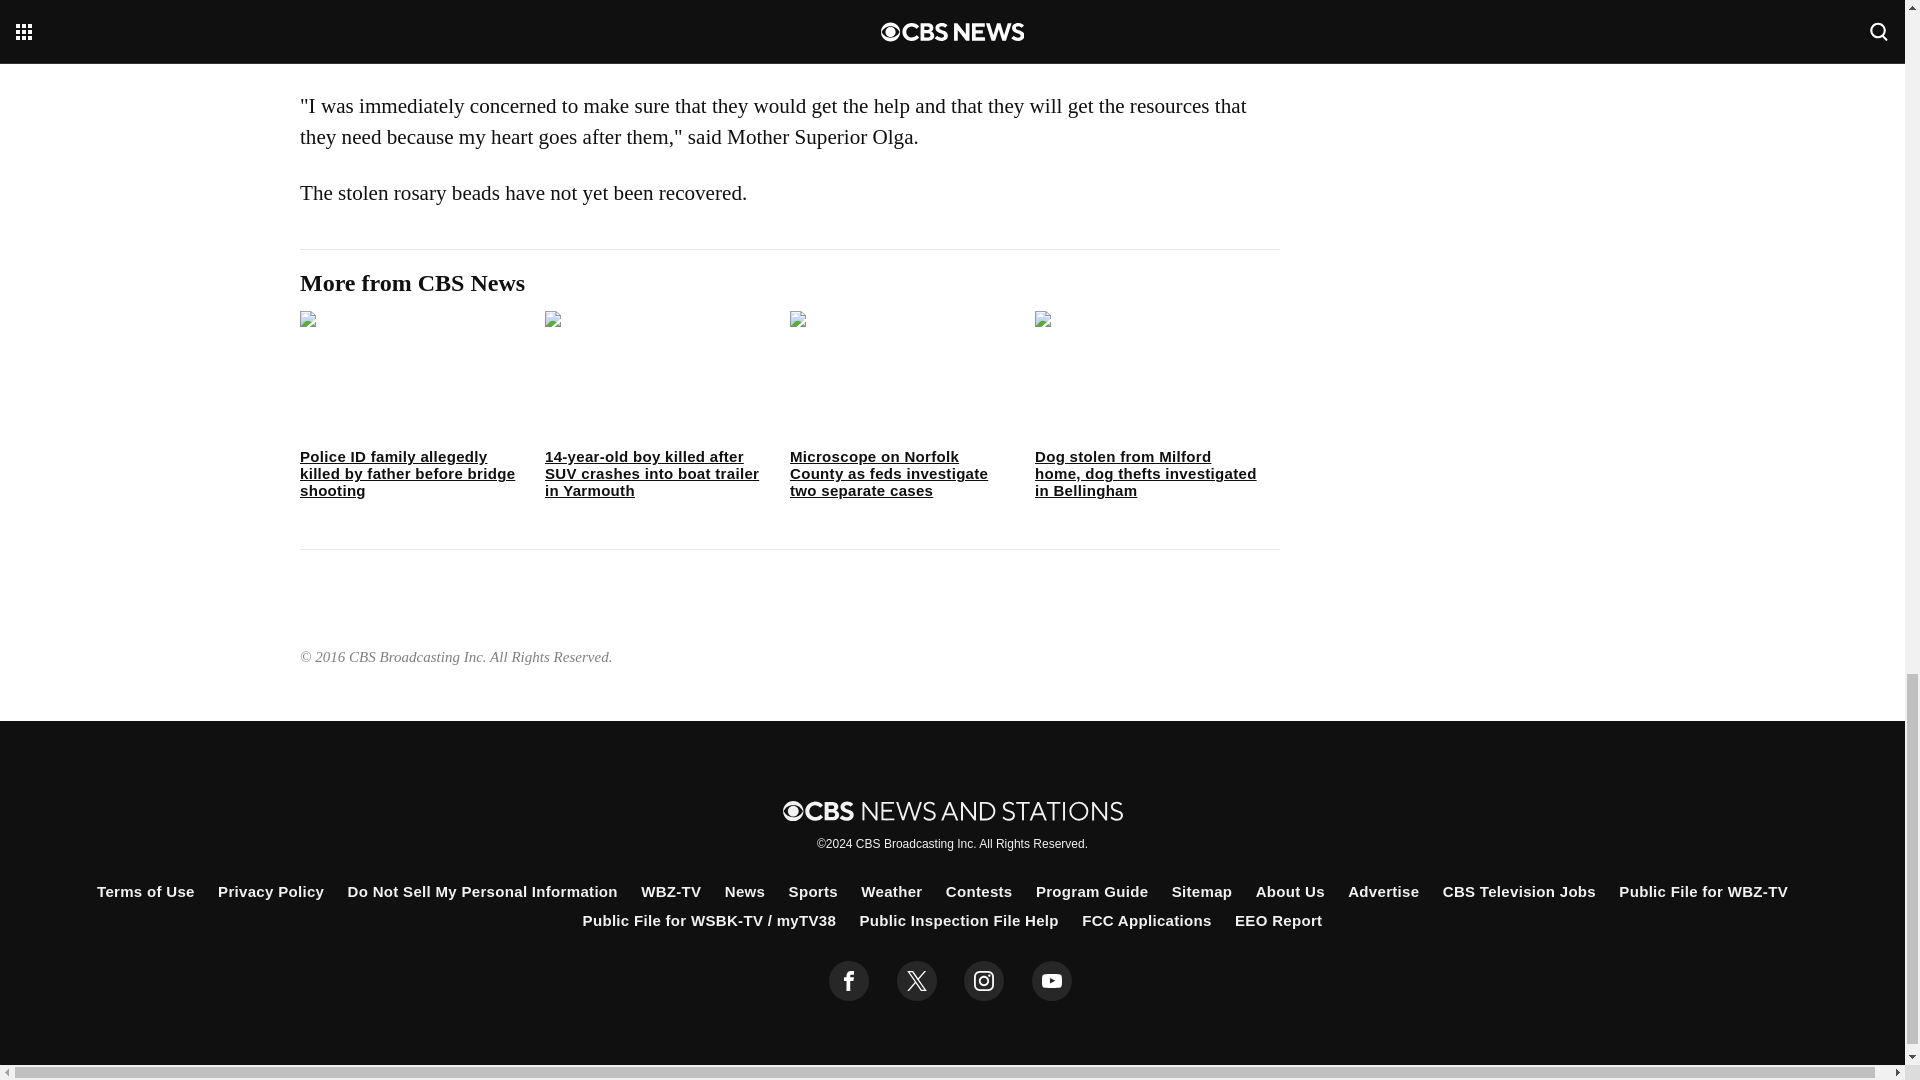 This screenshot has height=1080, width=1920. I want to click on facebook, so click(849, 981).